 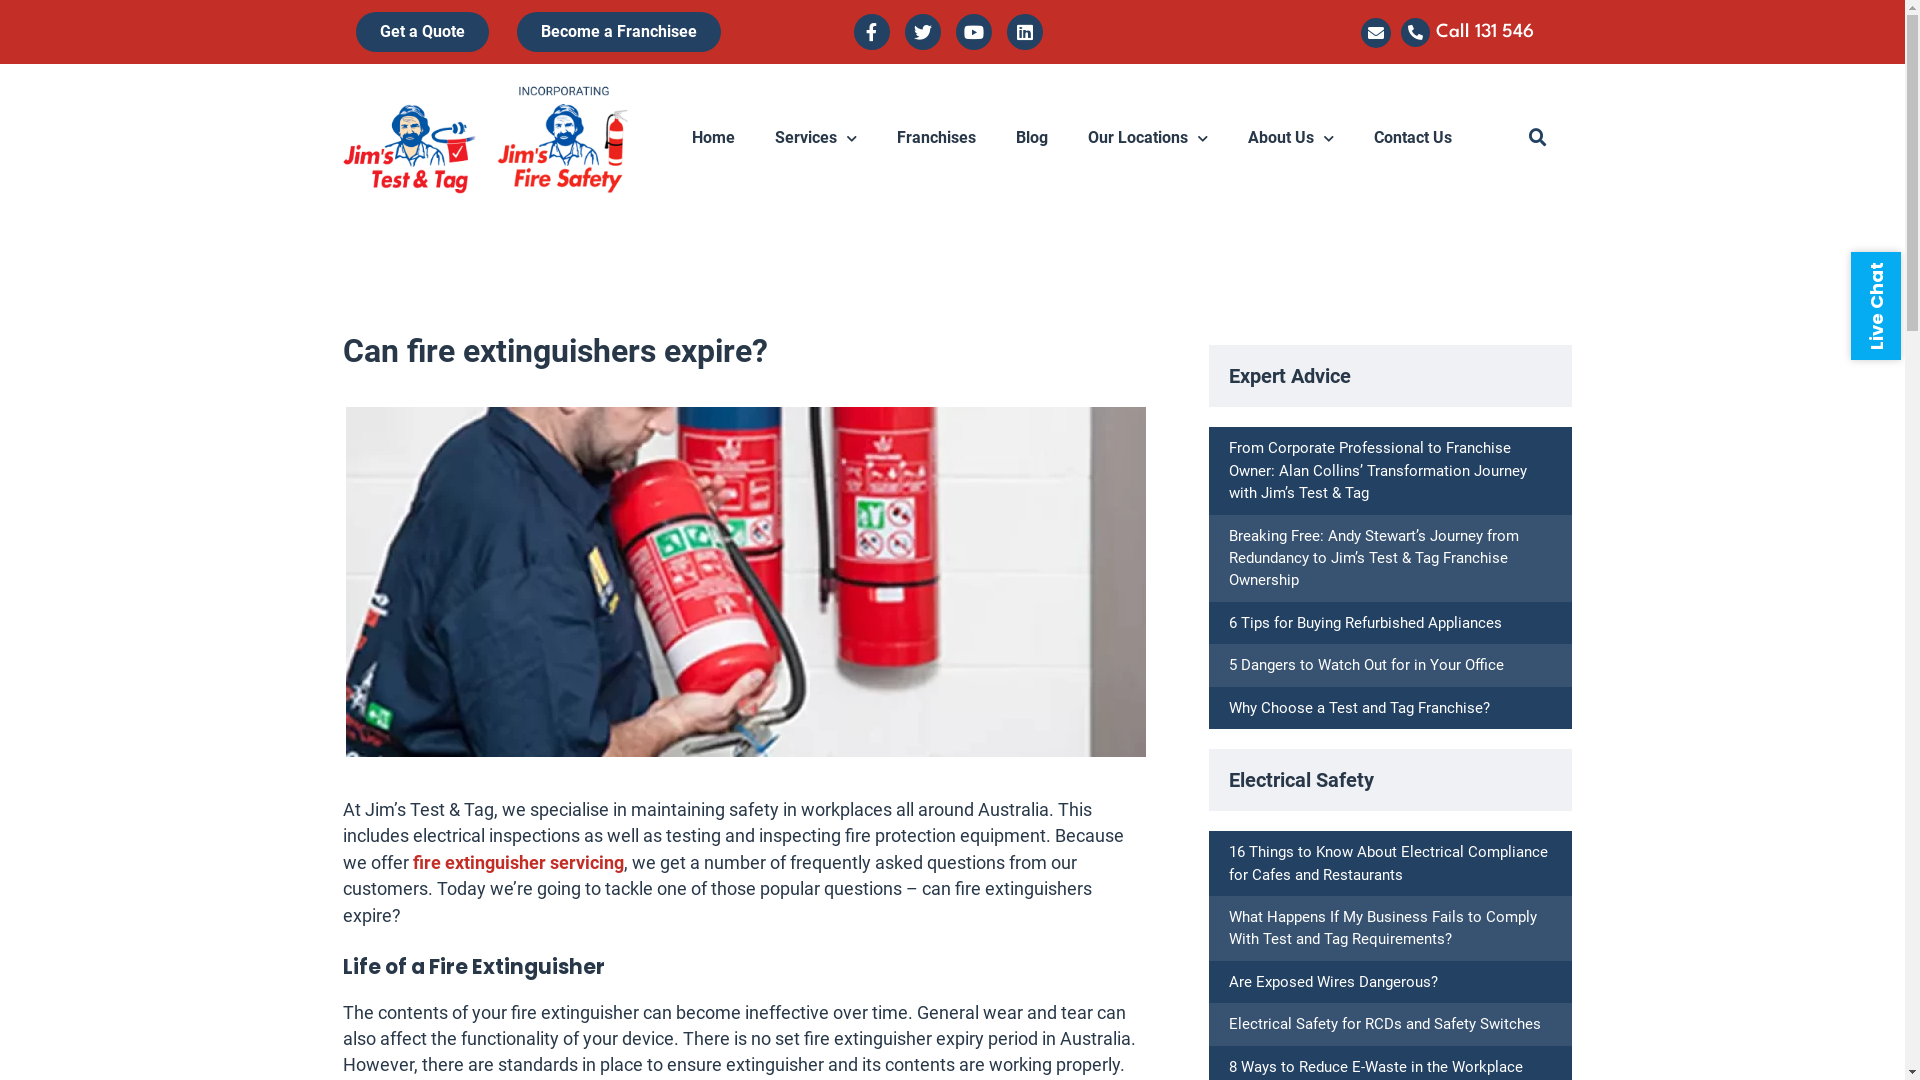 What do you see at coordinates (1366, 623) in the screenshot?
I see `6 Tips for Buying Refurbished Appliances` at bounding box center [1366, 623].